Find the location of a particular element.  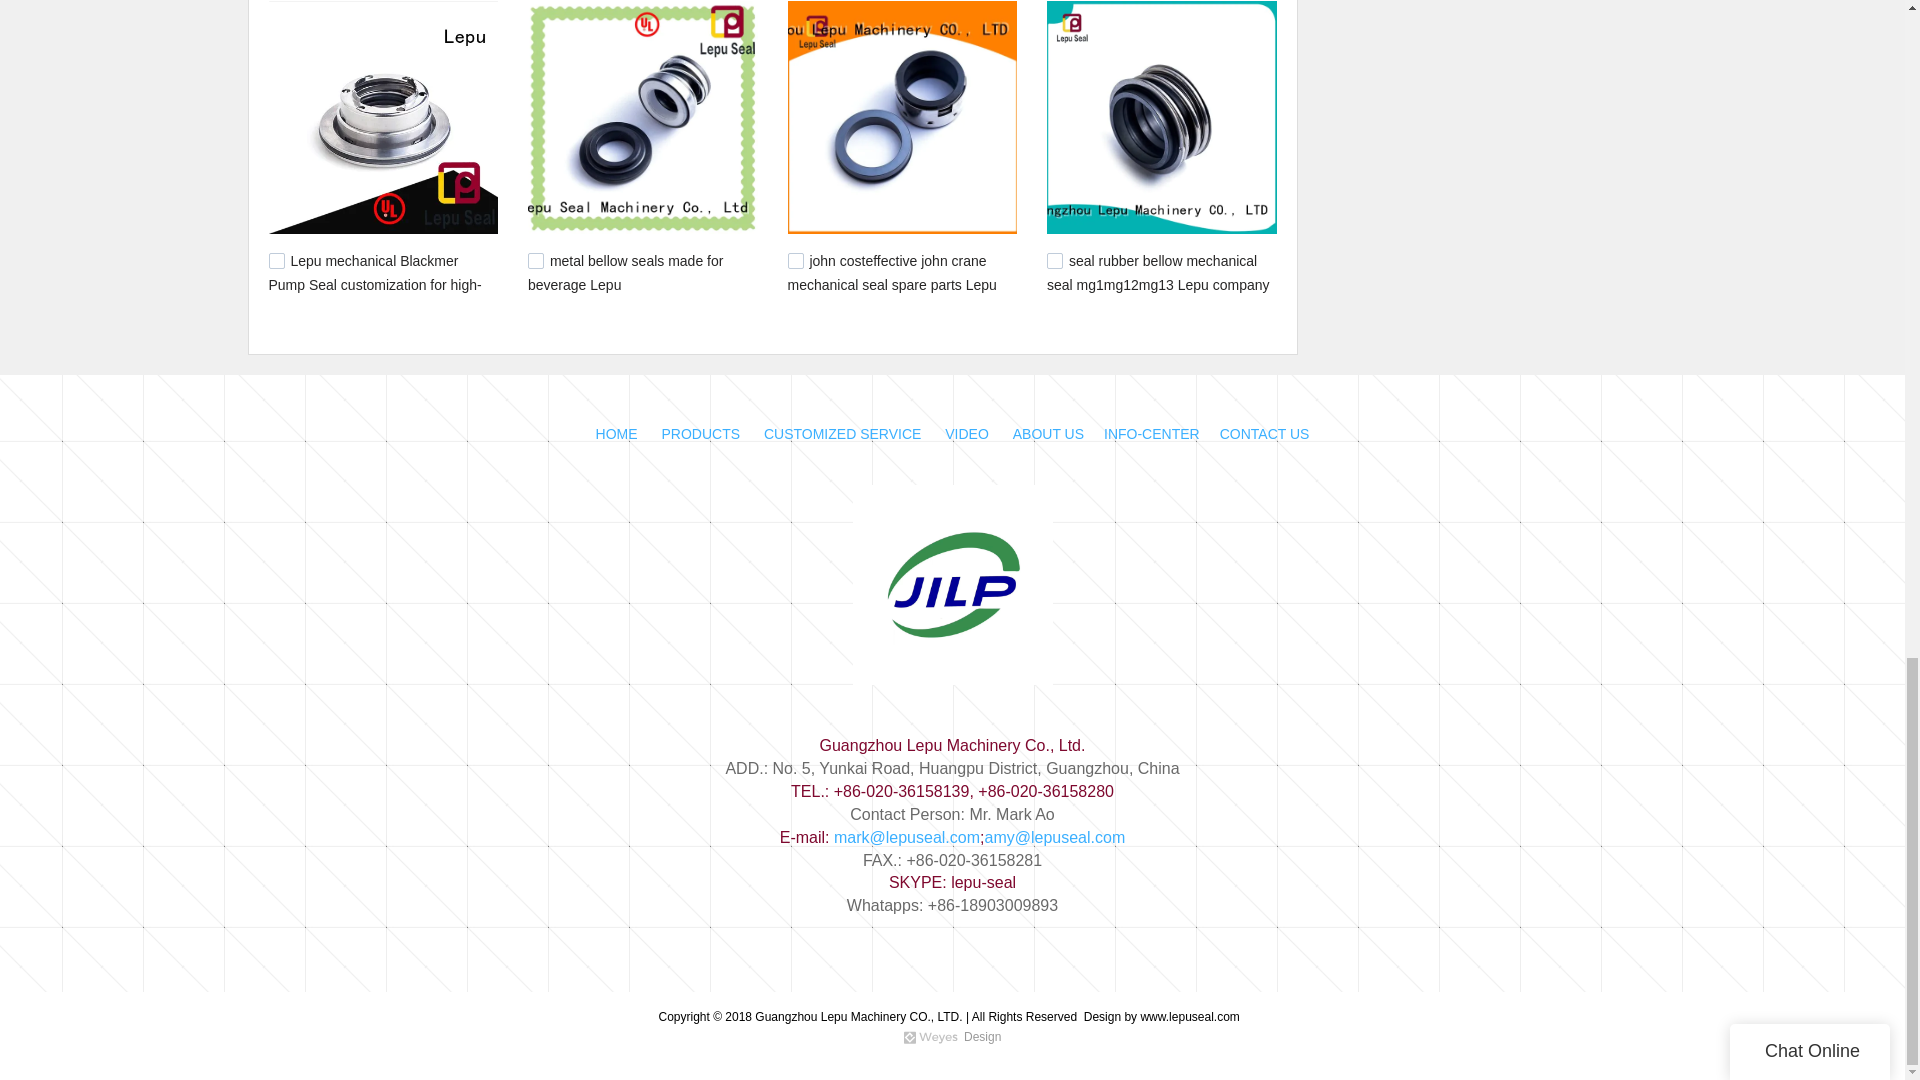

813 is located at coordinates (796, 260).